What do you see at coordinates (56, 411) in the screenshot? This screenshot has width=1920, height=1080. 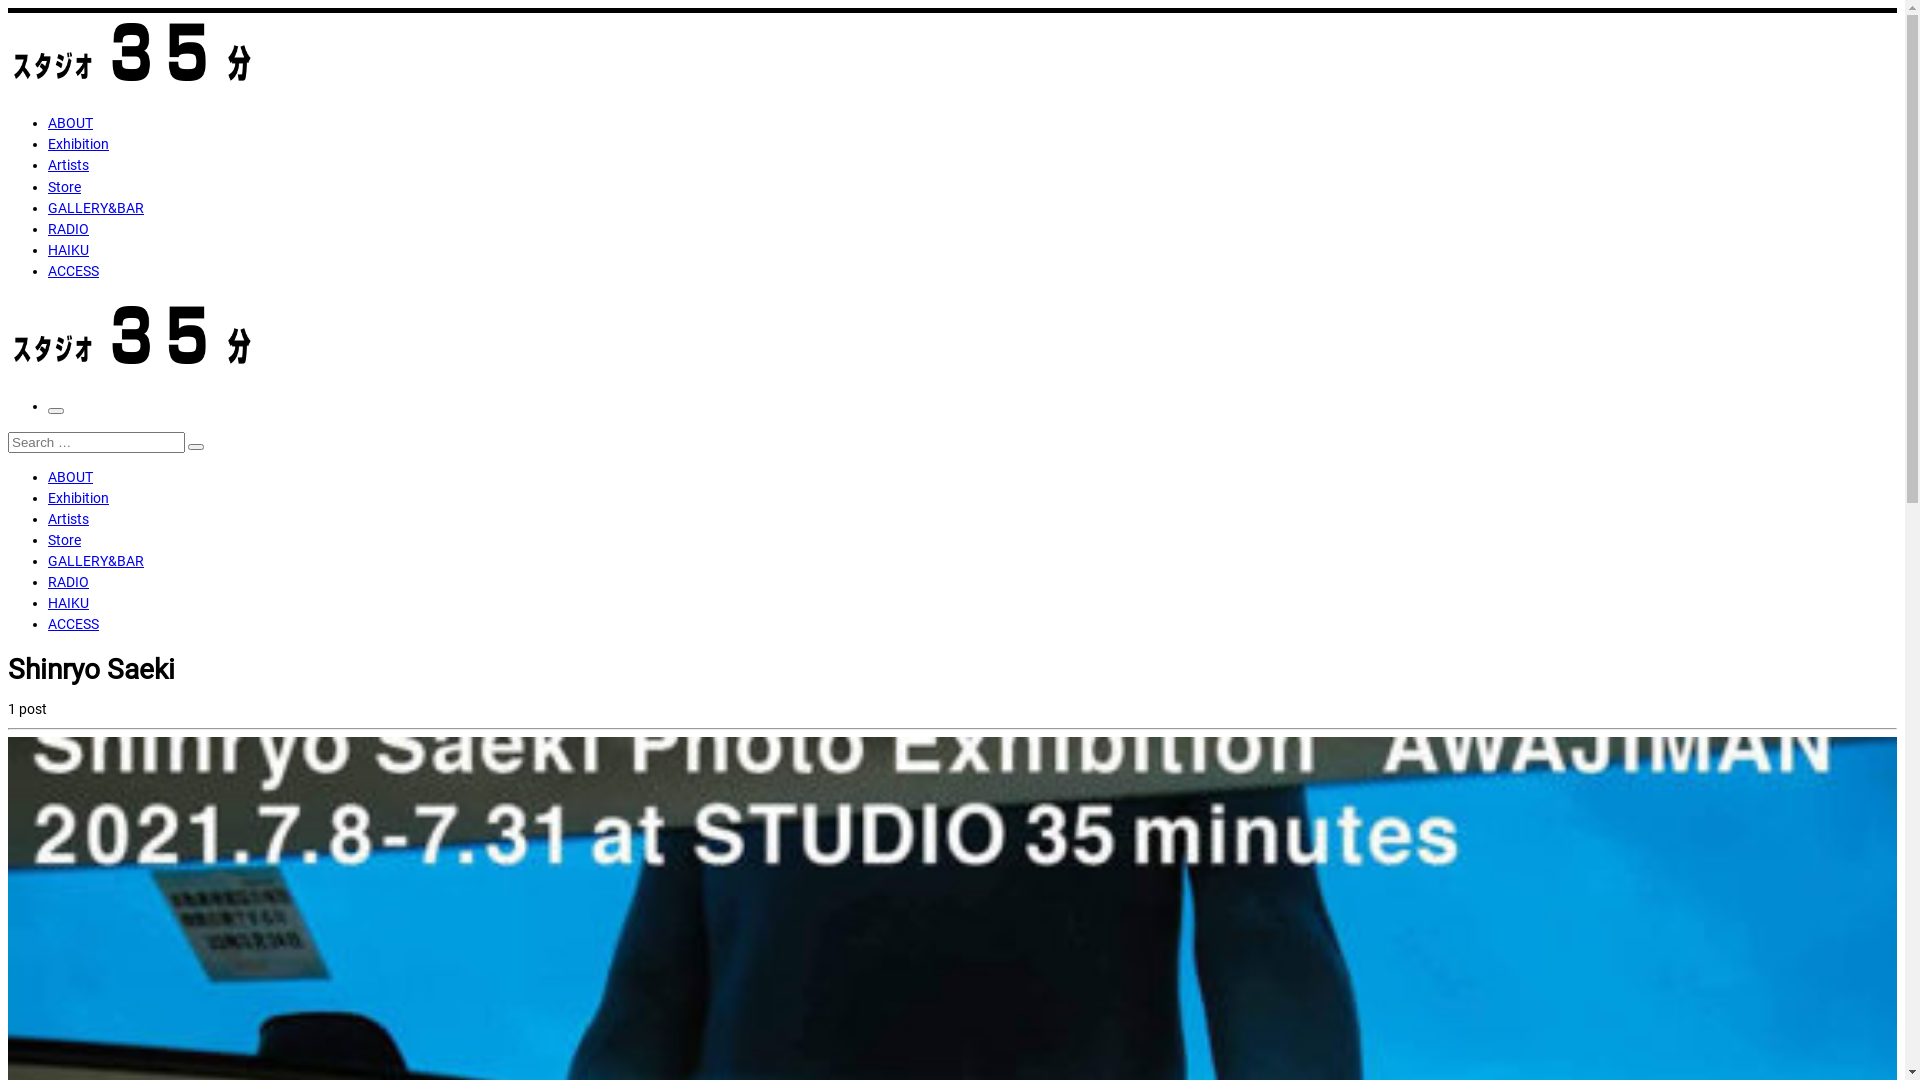 I see `Menu` at bounding box center [56, 411].